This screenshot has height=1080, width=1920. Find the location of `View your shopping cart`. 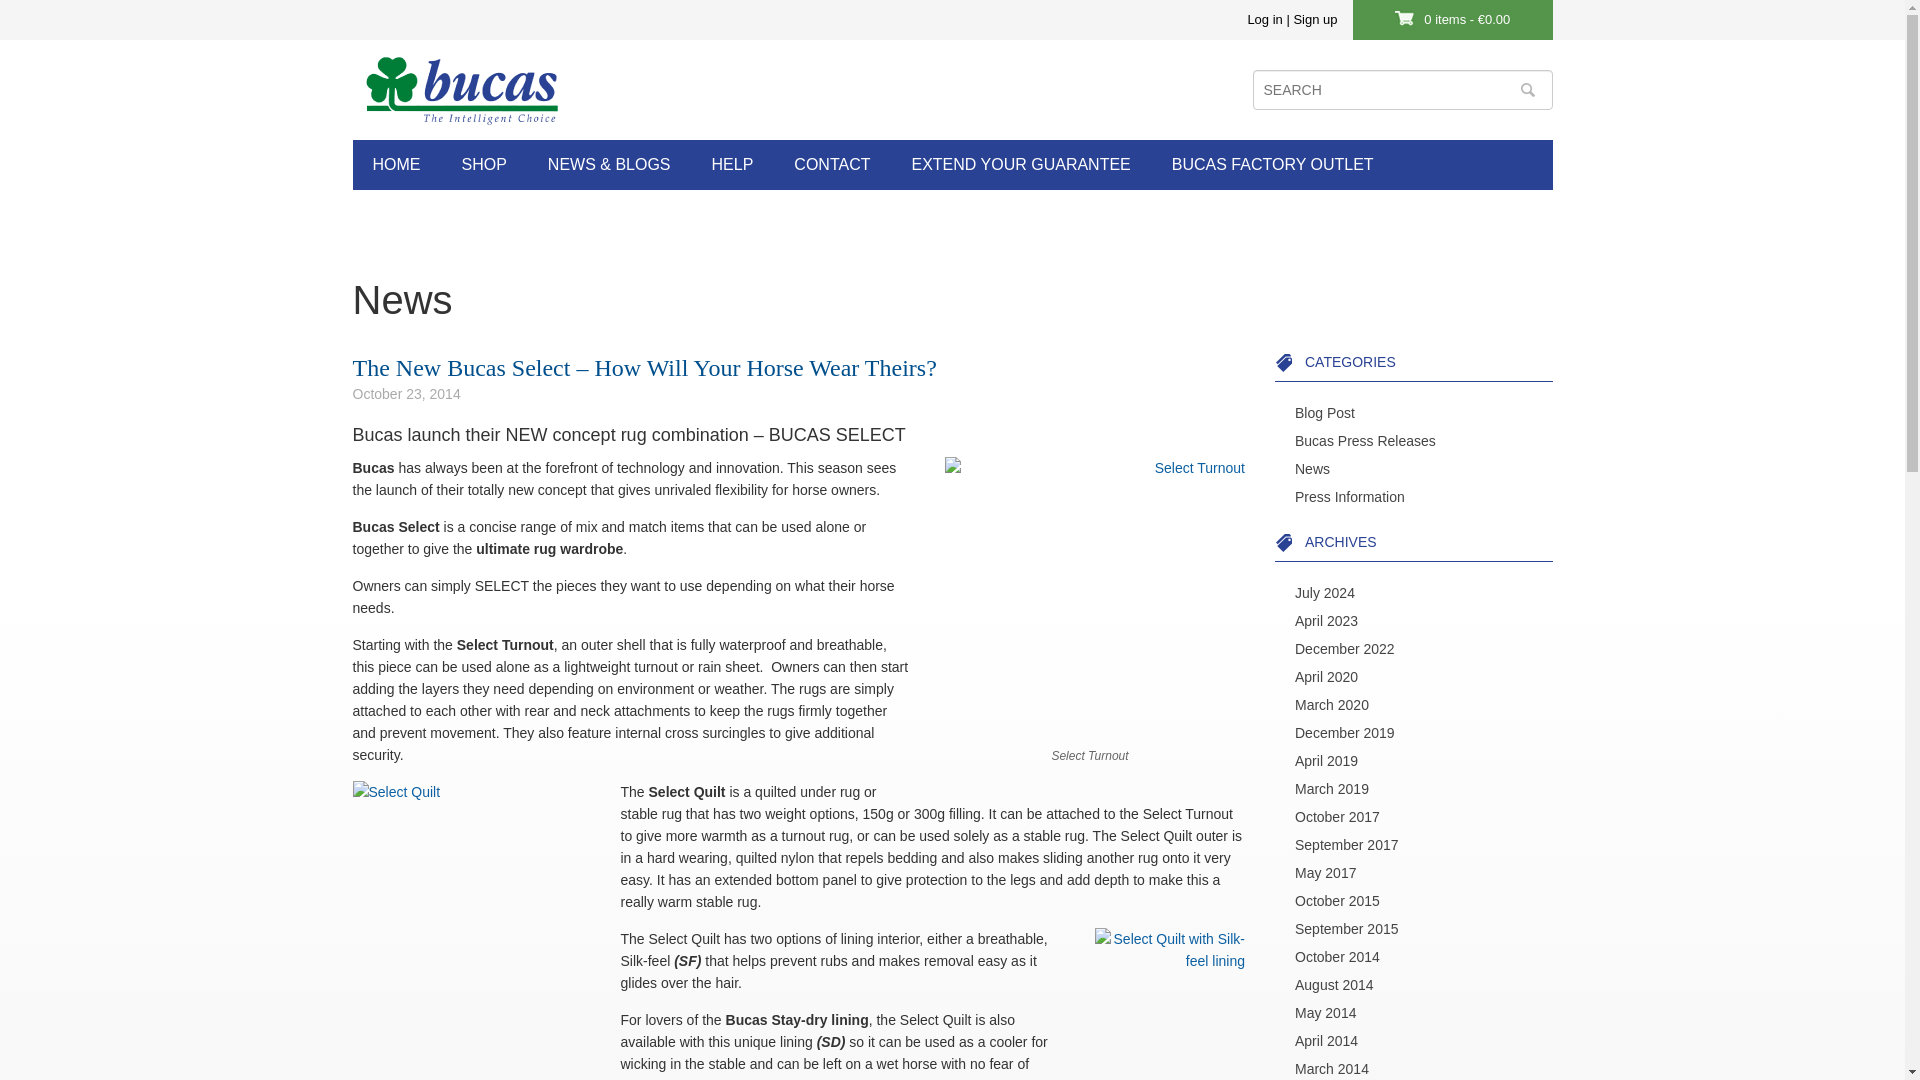

View your shopping cart is located at coordinates (1466, 19).